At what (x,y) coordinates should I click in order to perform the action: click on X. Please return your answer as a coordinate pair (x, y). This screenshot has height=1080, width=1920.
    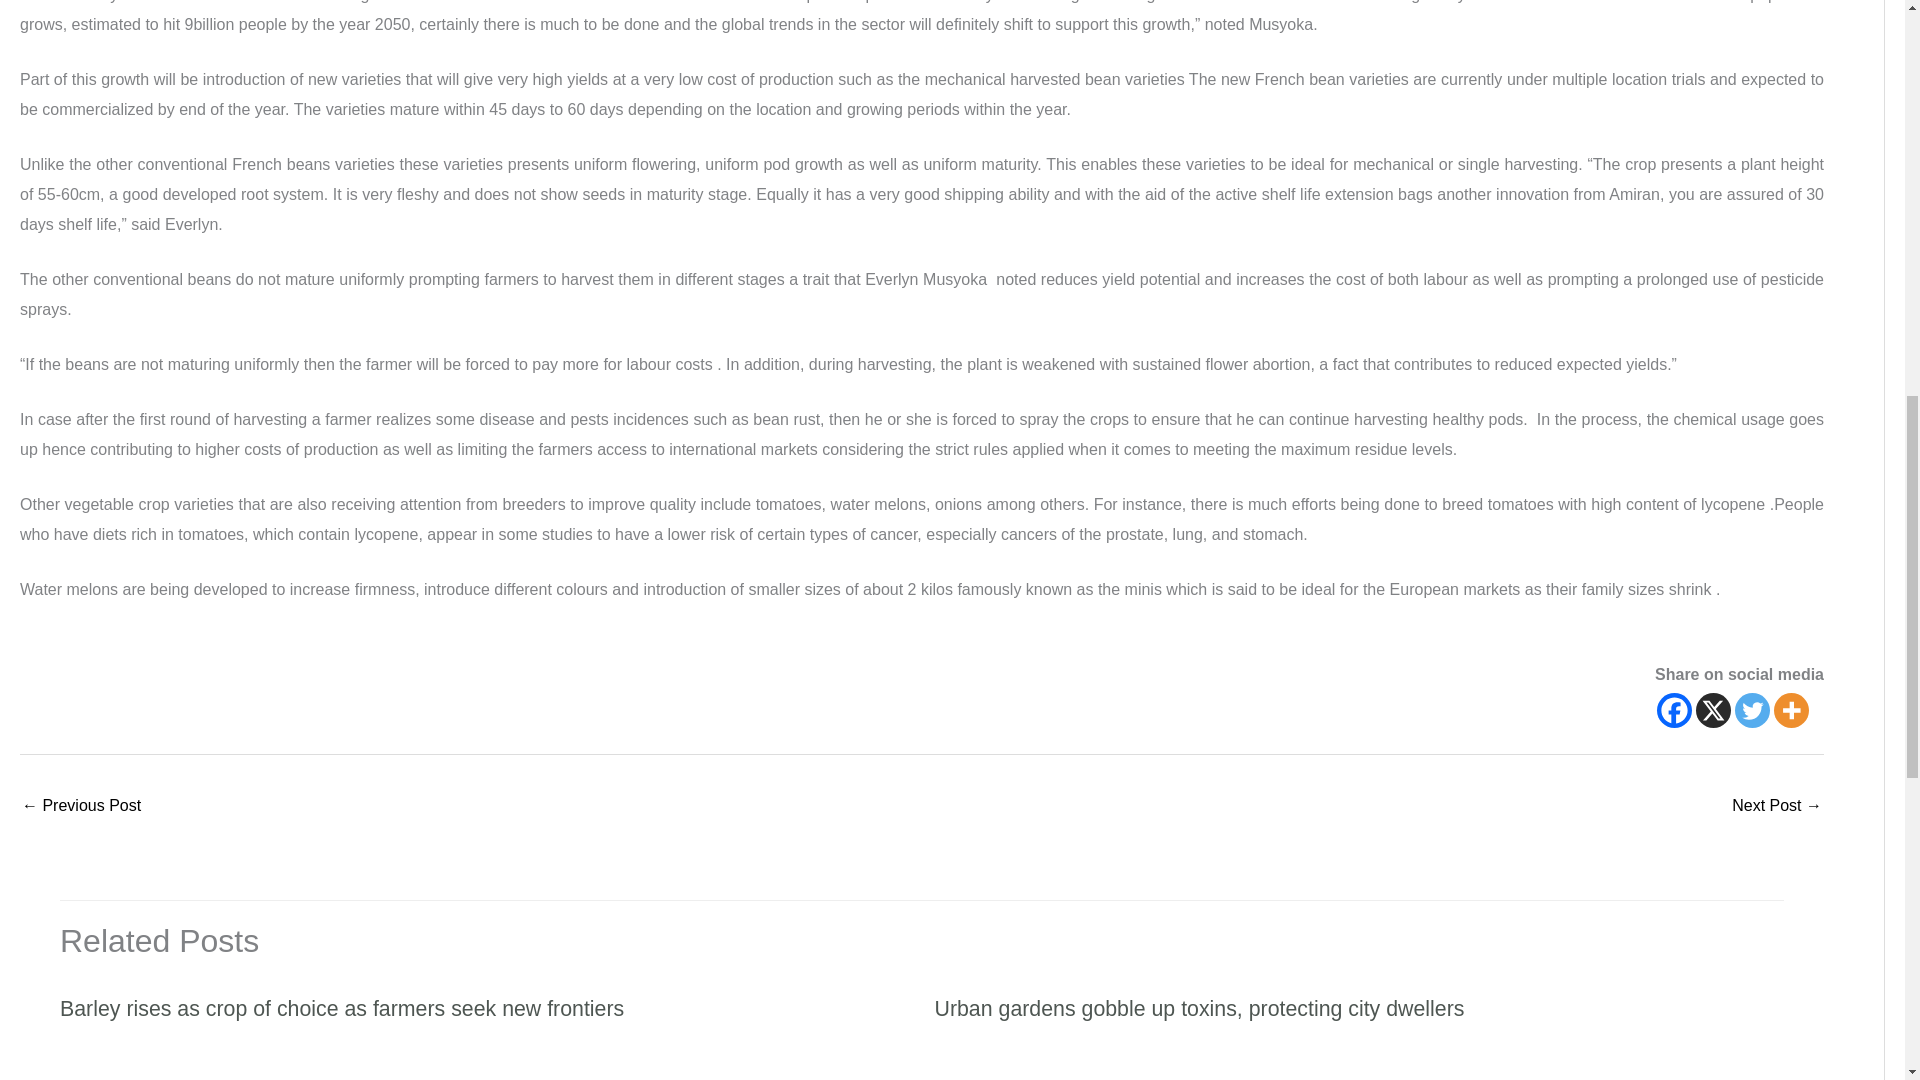
    Looking at the image, I should click on (1713, 710).